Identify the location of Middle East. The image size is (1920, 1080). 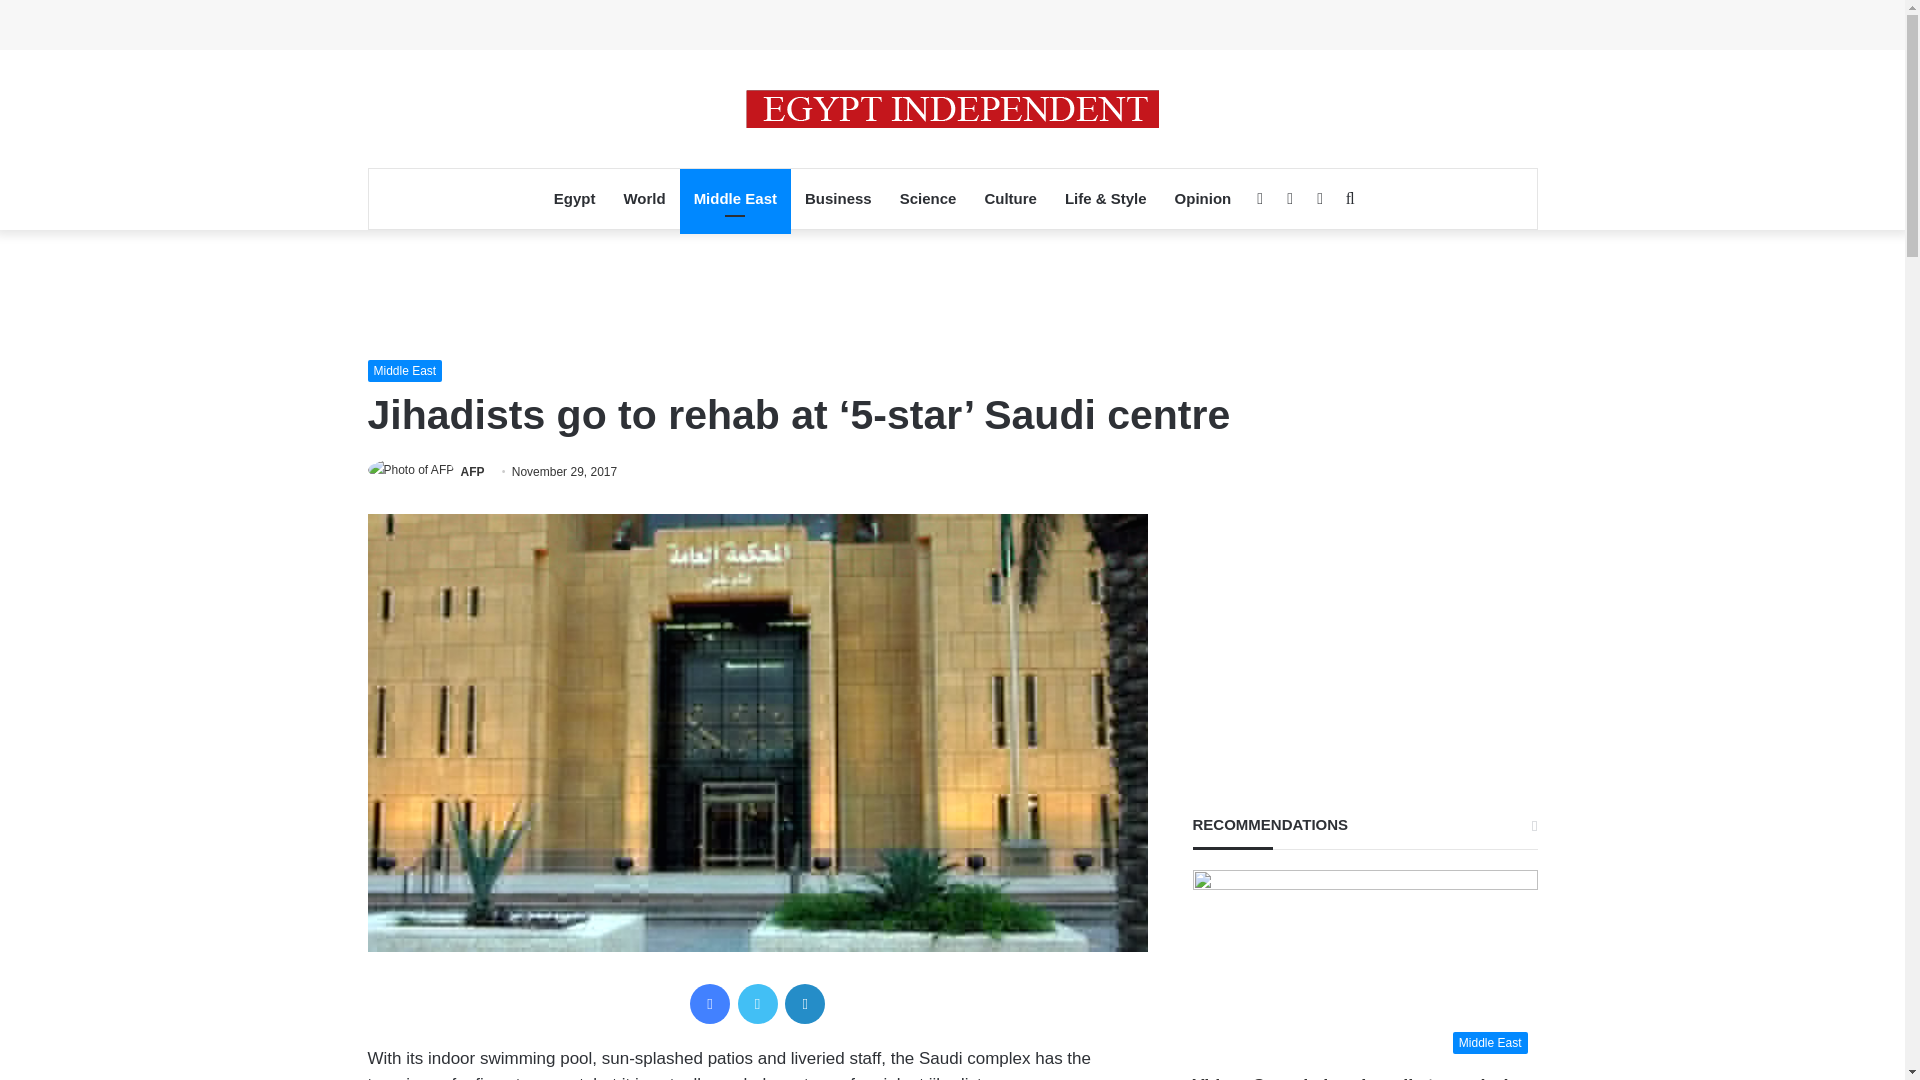
(406, 370).